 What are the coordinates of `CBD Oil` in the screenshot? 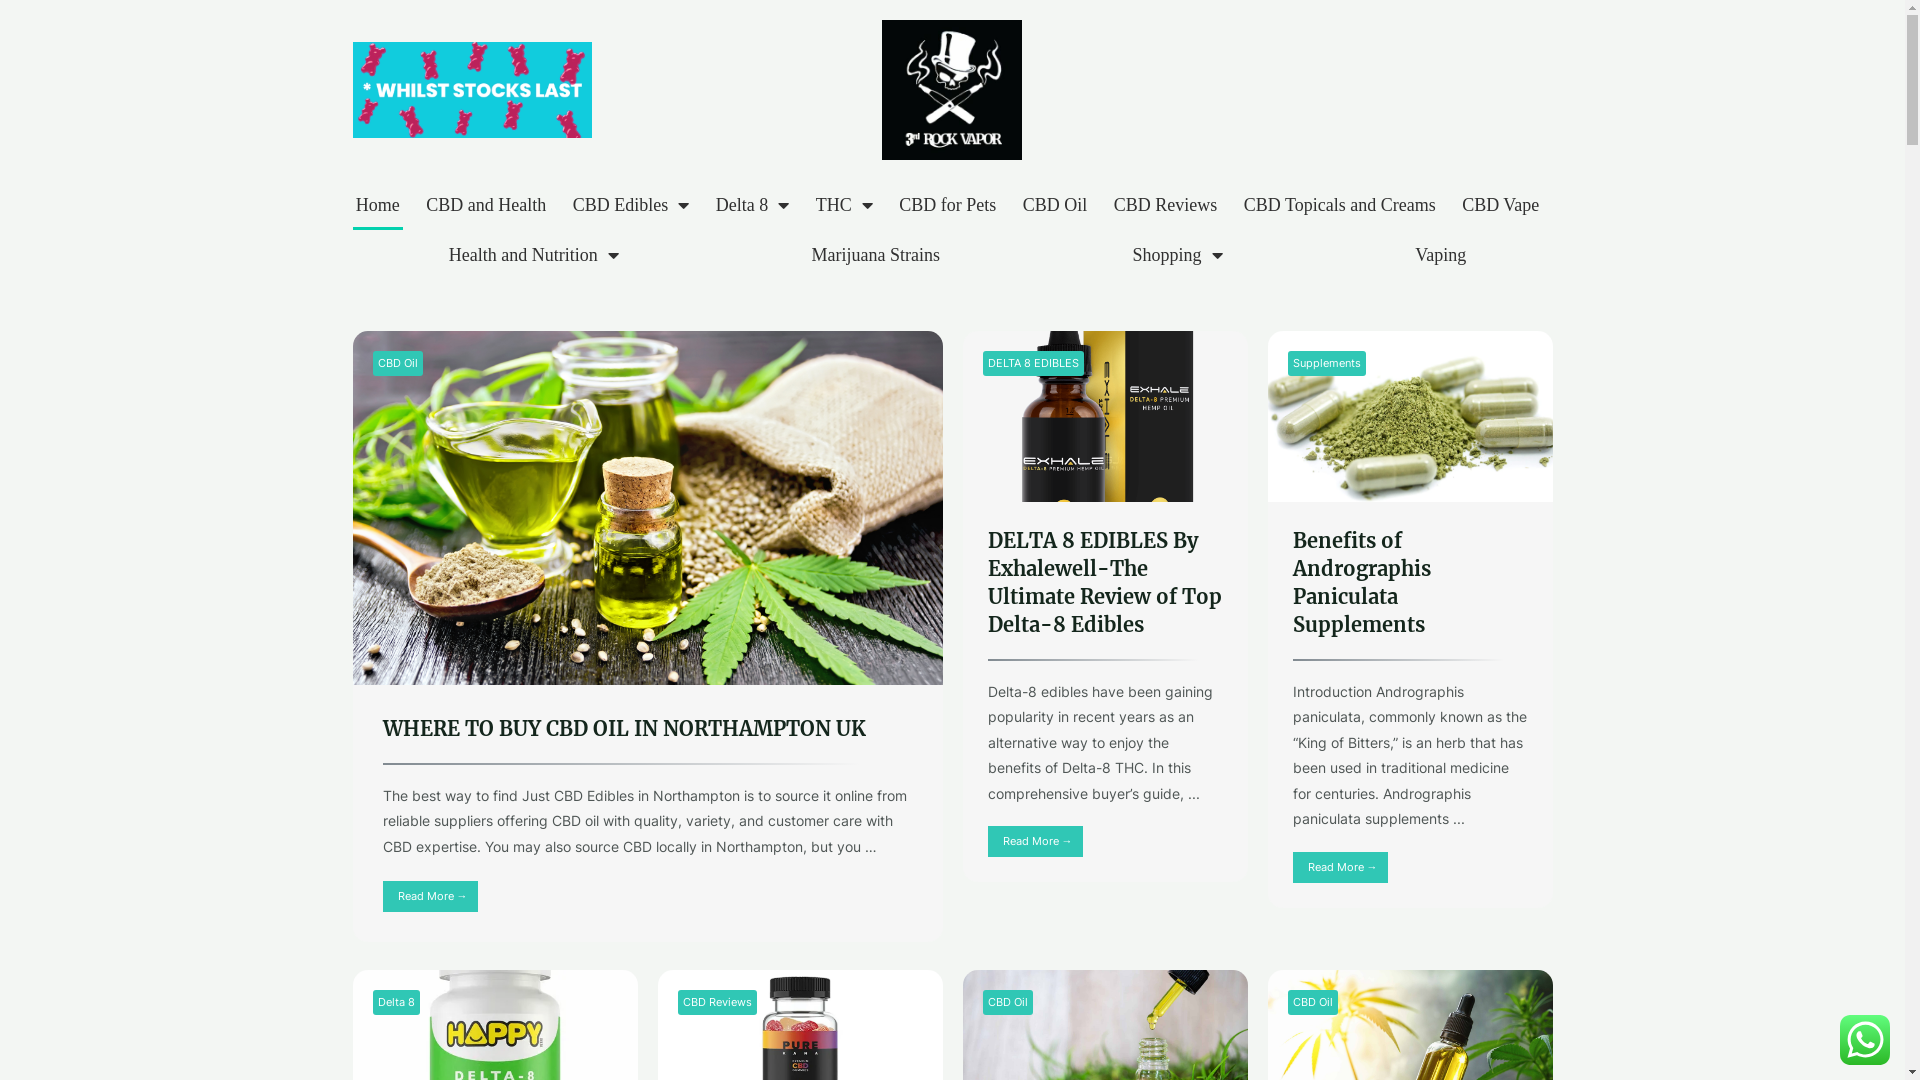 It's located at (1056, 205).